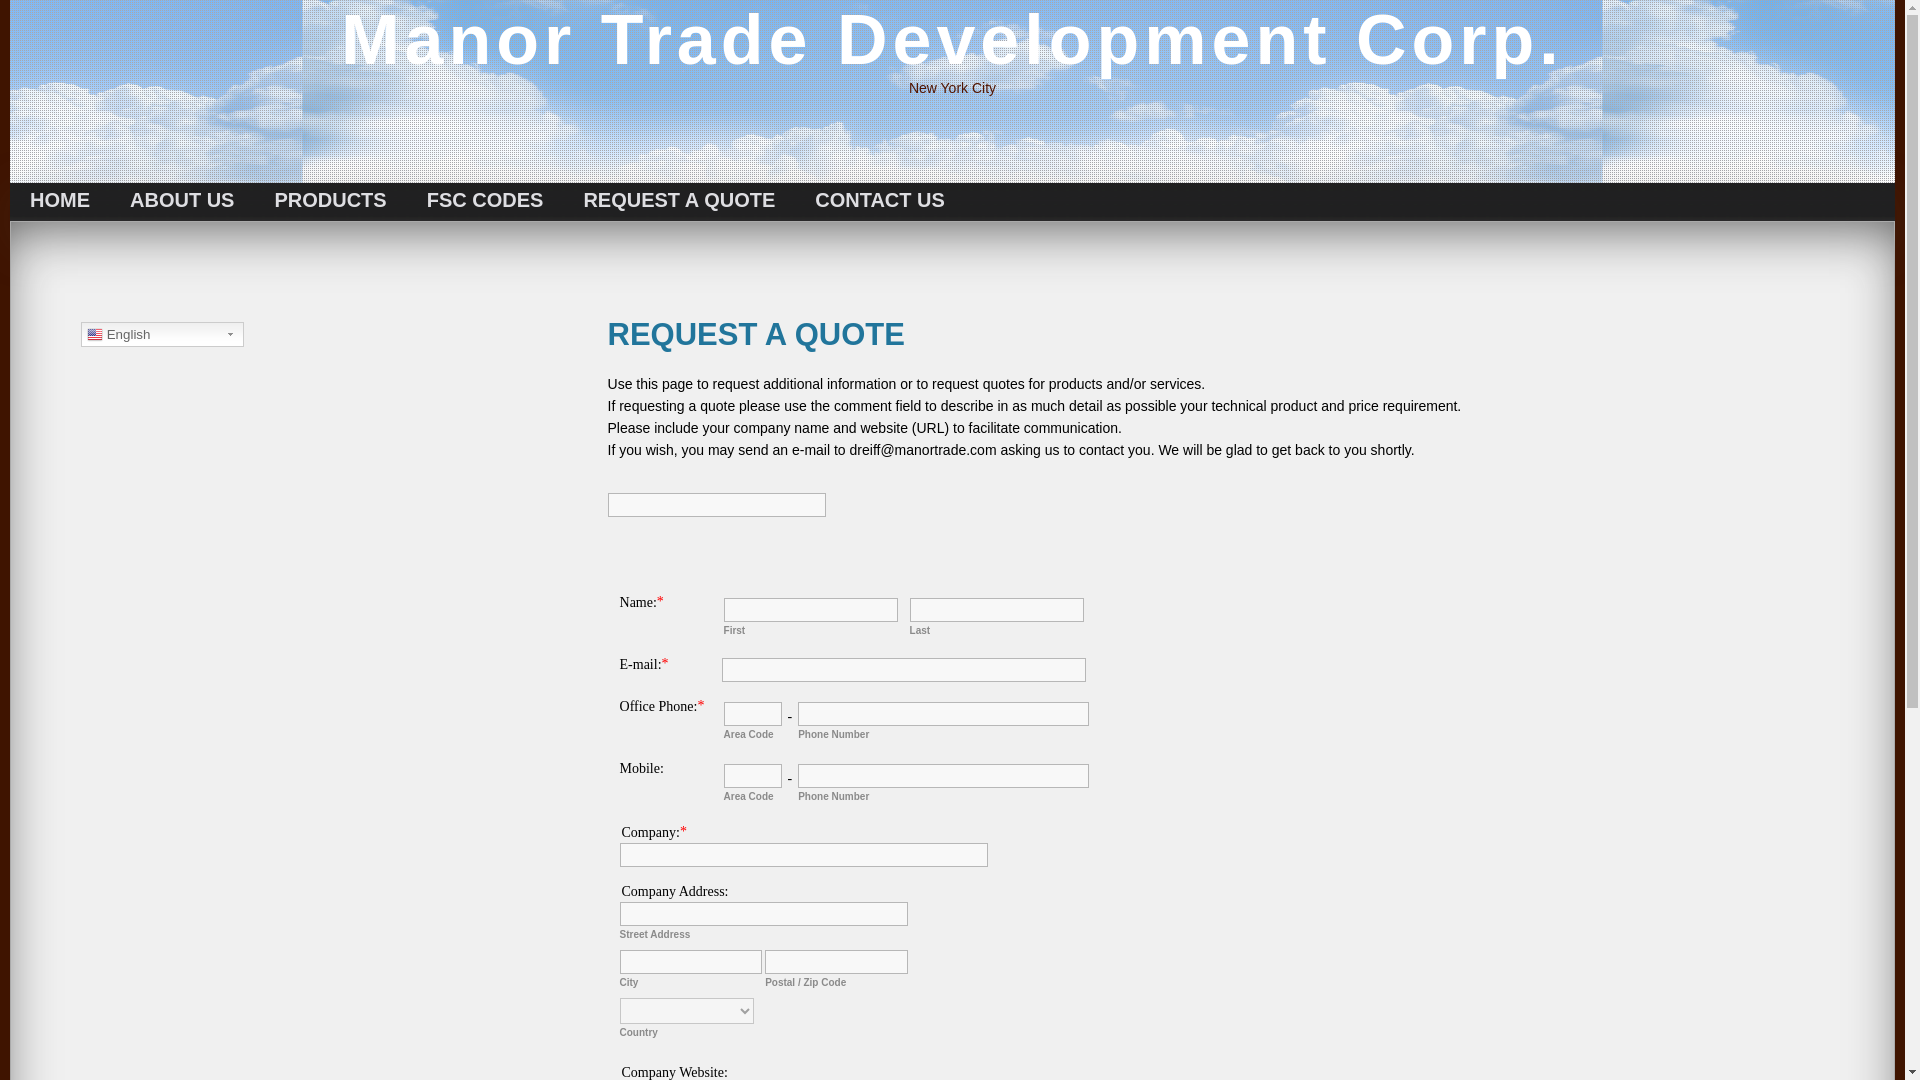 This screenshot has width=1920, height=1080. What do you see at coordinates (329, 200) in the screenshot?
I see `PRODUCTS` at bounding box center [329, 200].